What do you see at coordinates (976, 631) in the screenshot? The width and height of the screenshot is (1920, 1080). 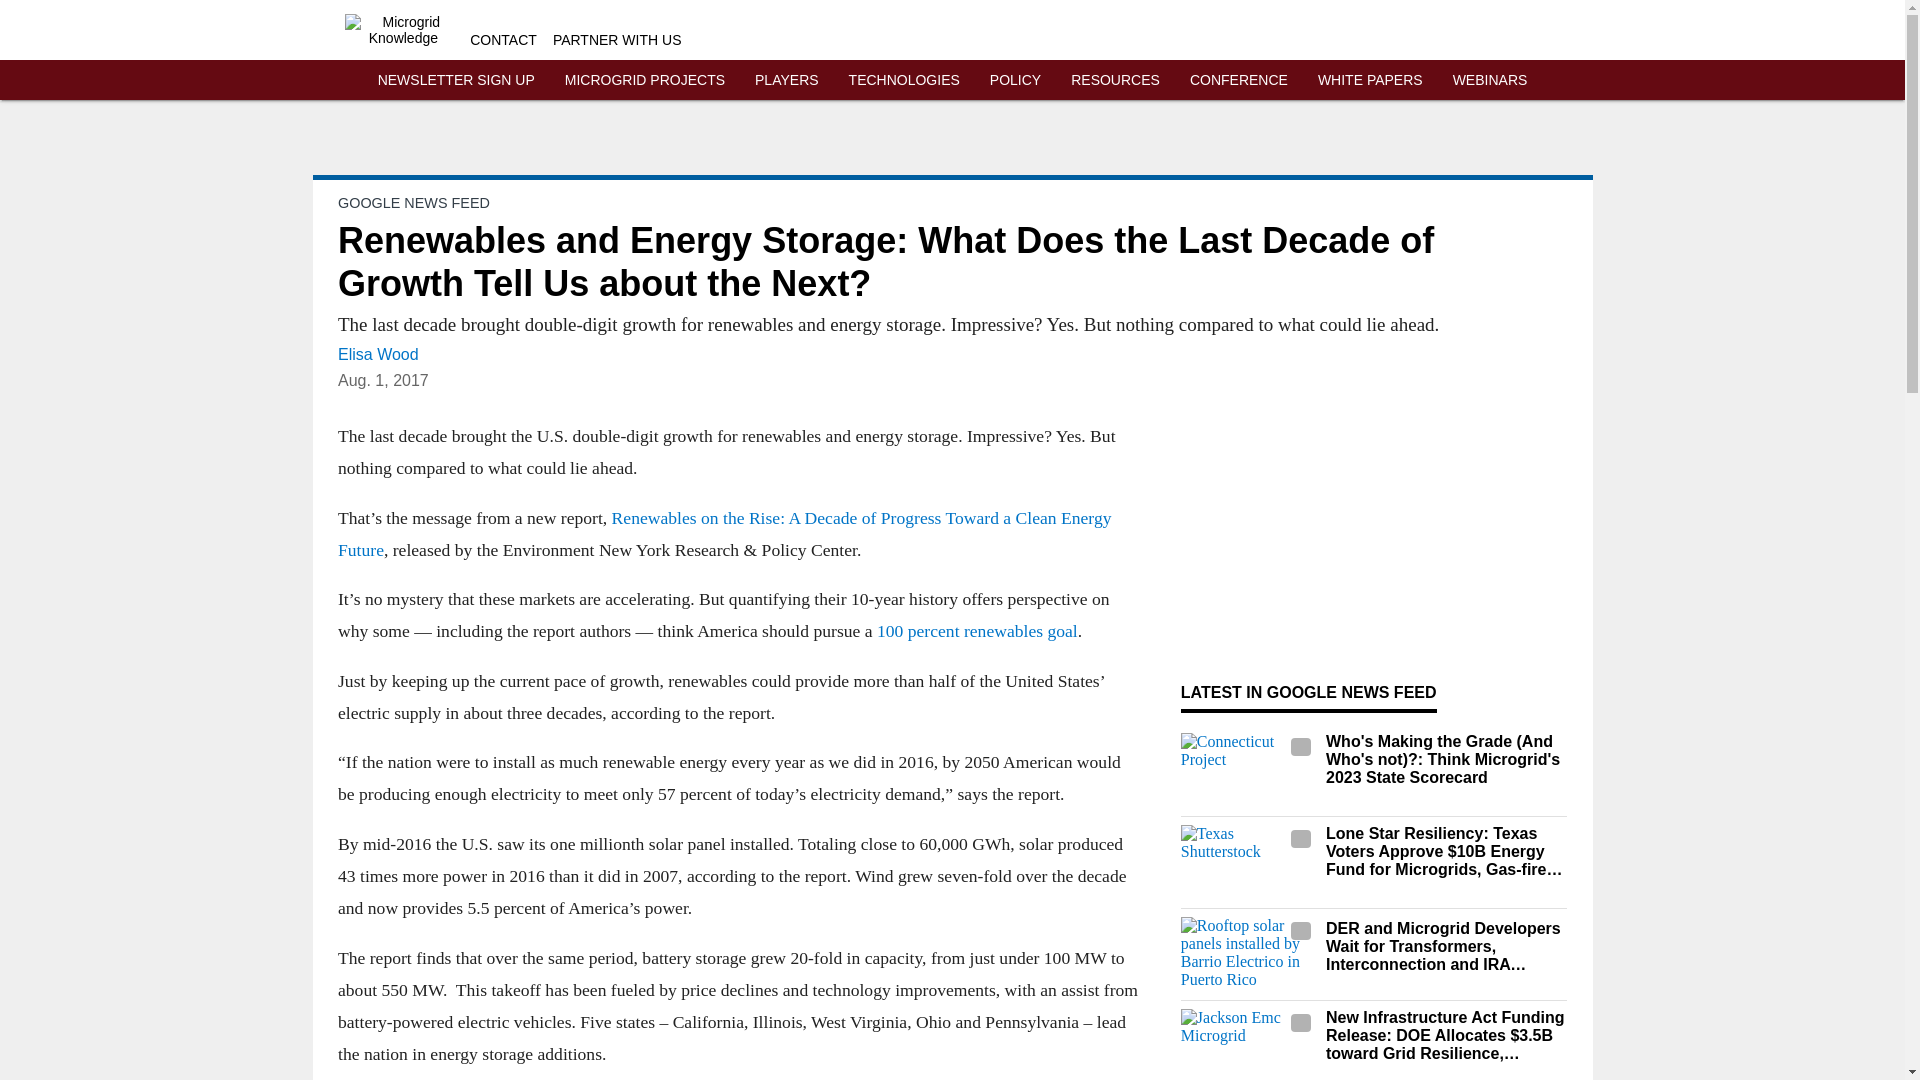 I see `100 percent renewables goal` at bounding box center [976, 631].